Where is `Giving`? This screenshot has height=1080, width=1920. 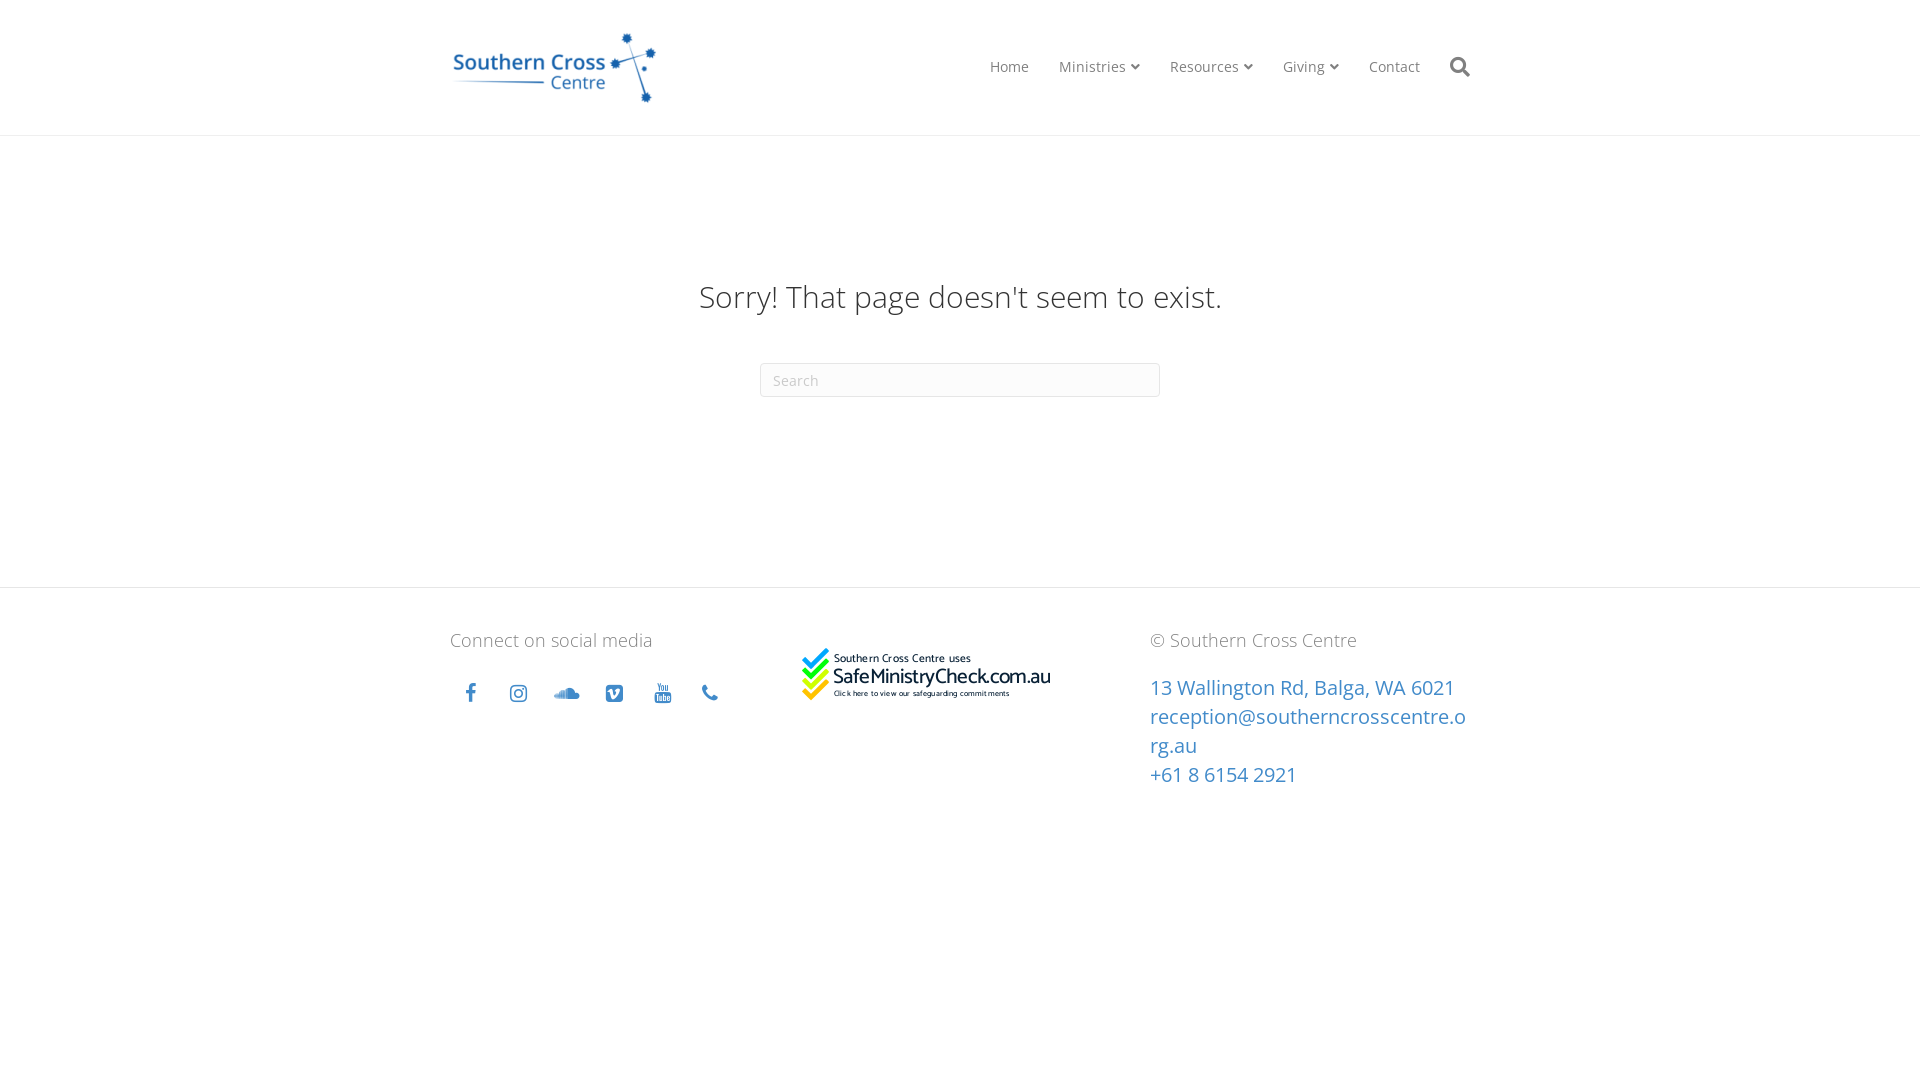
Giving is located at coordinates (1311, 68).